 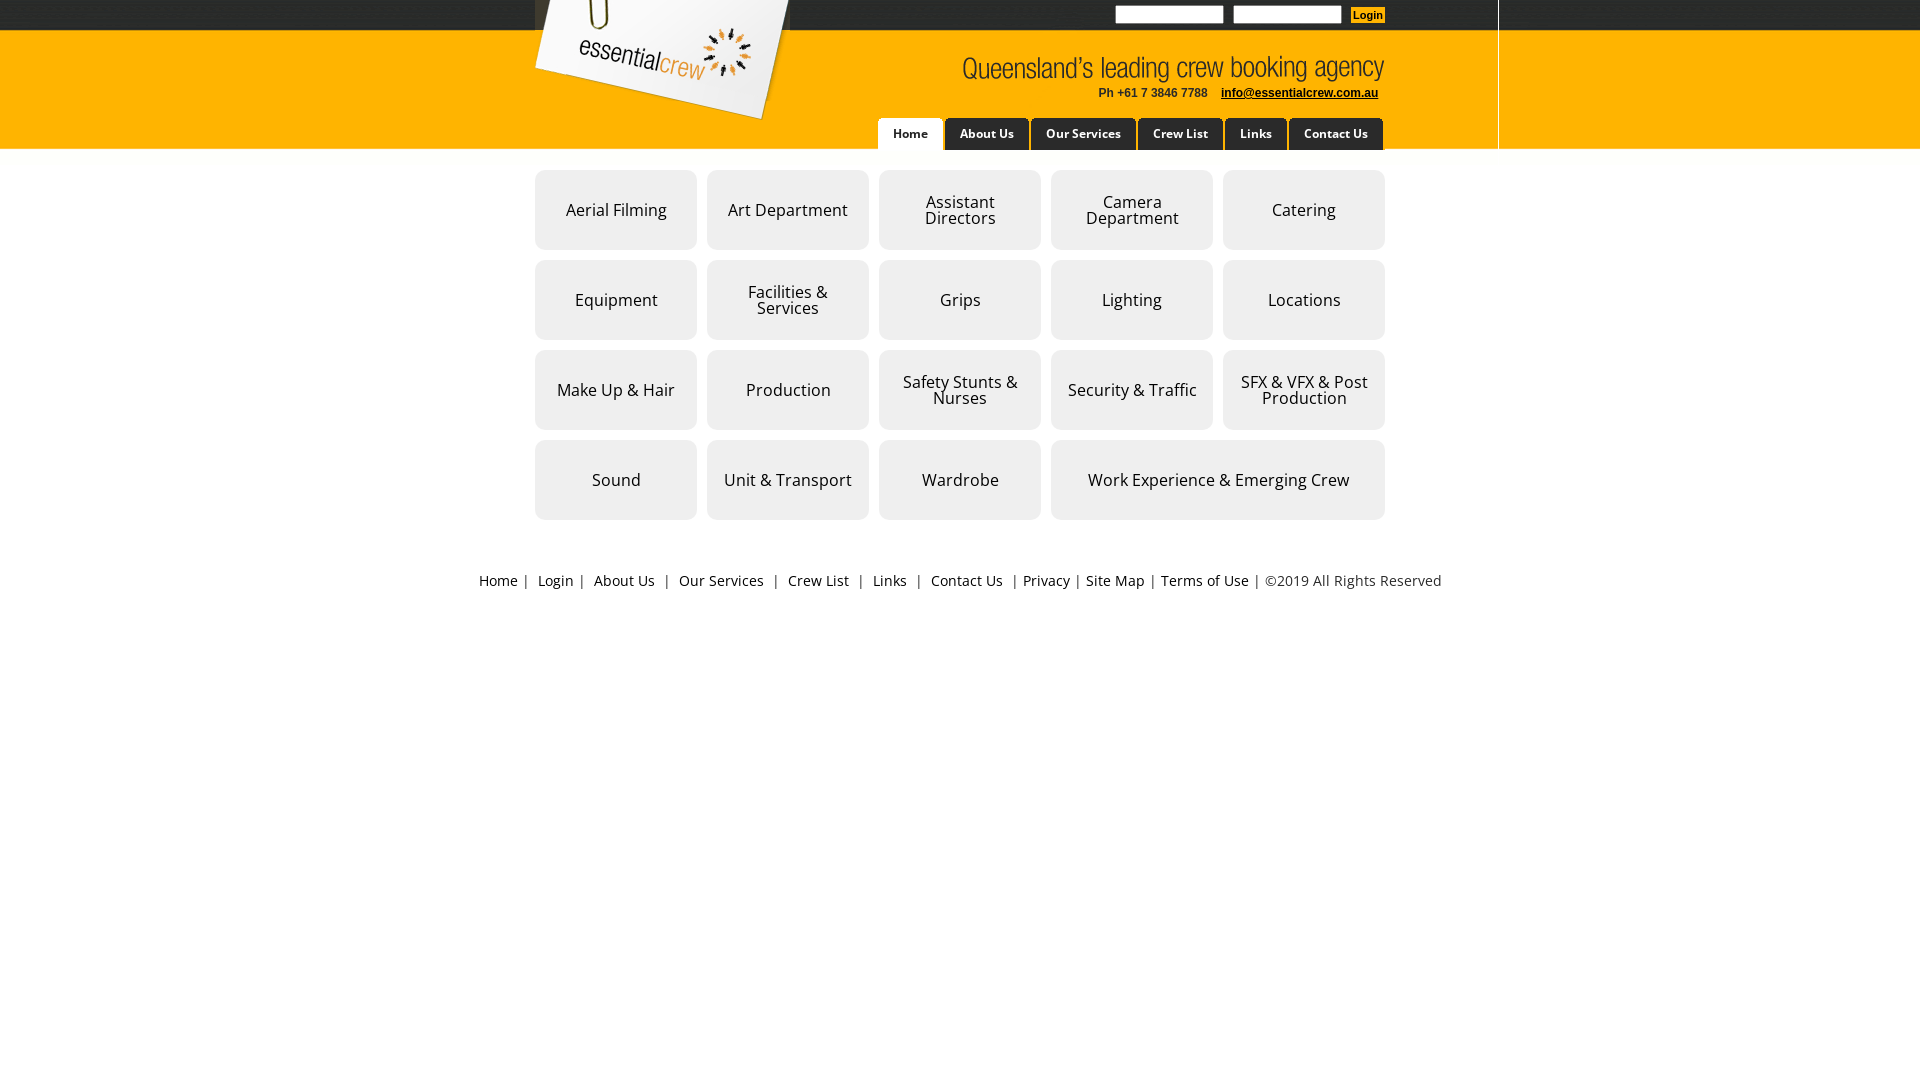 What do you see at coordinates (1304, 210) in the screenshot?
I see `Catering` at bounding box center [1304, 210].